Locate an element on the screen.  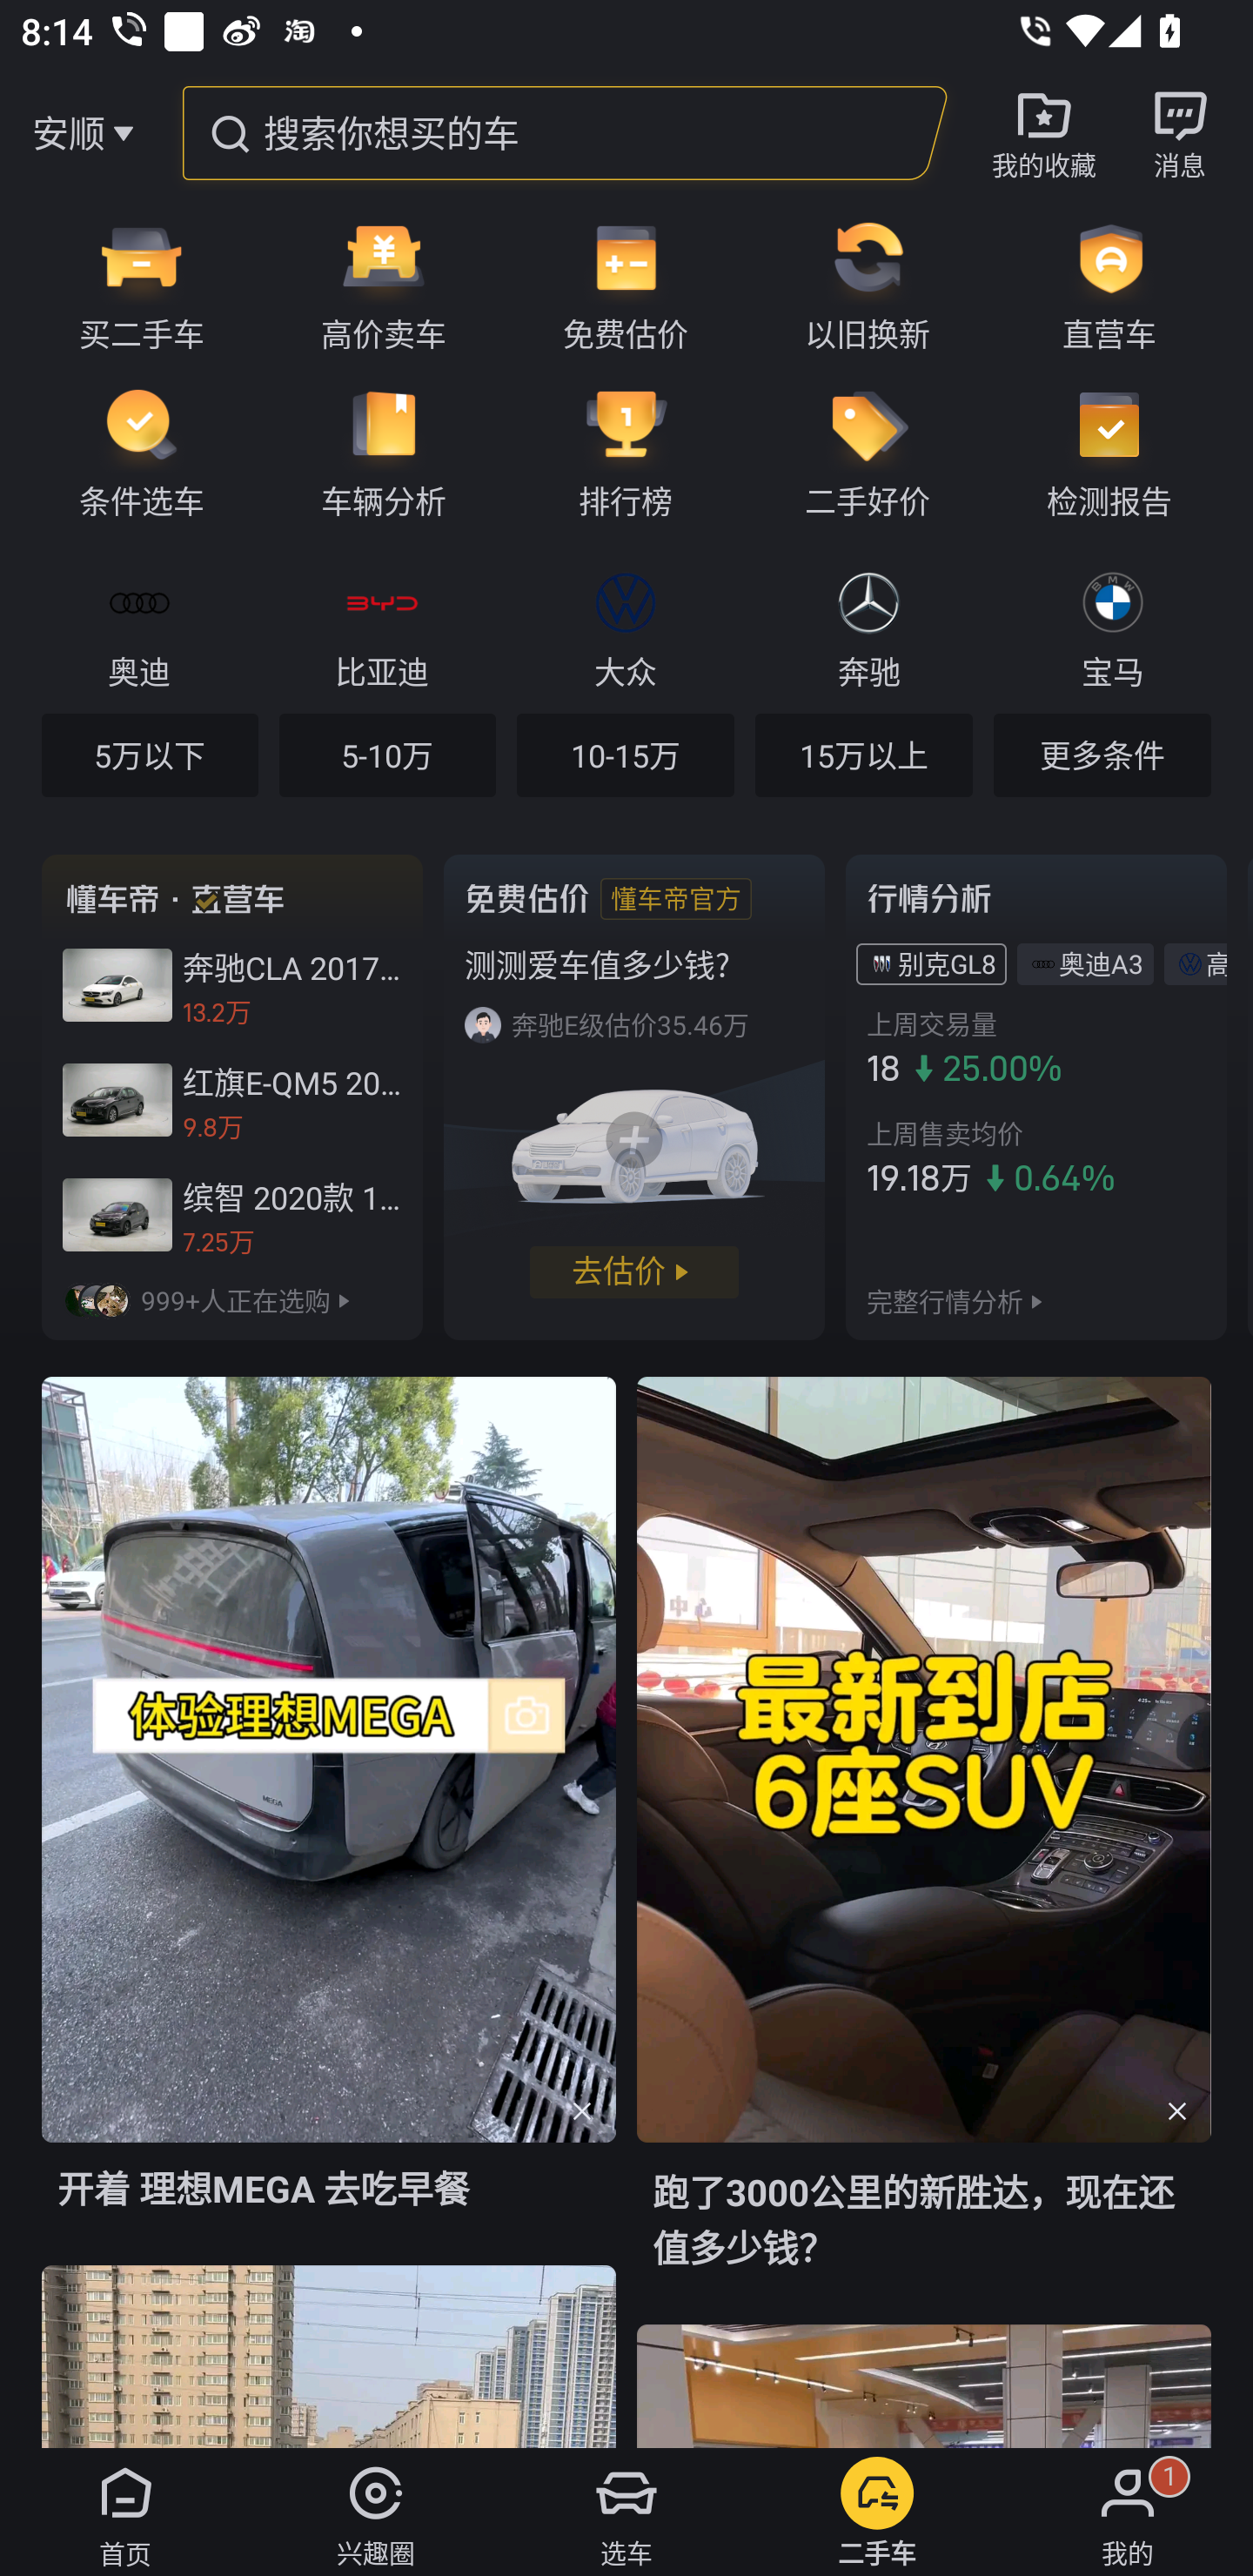
 首页 is located at coordinates (125, 2512).